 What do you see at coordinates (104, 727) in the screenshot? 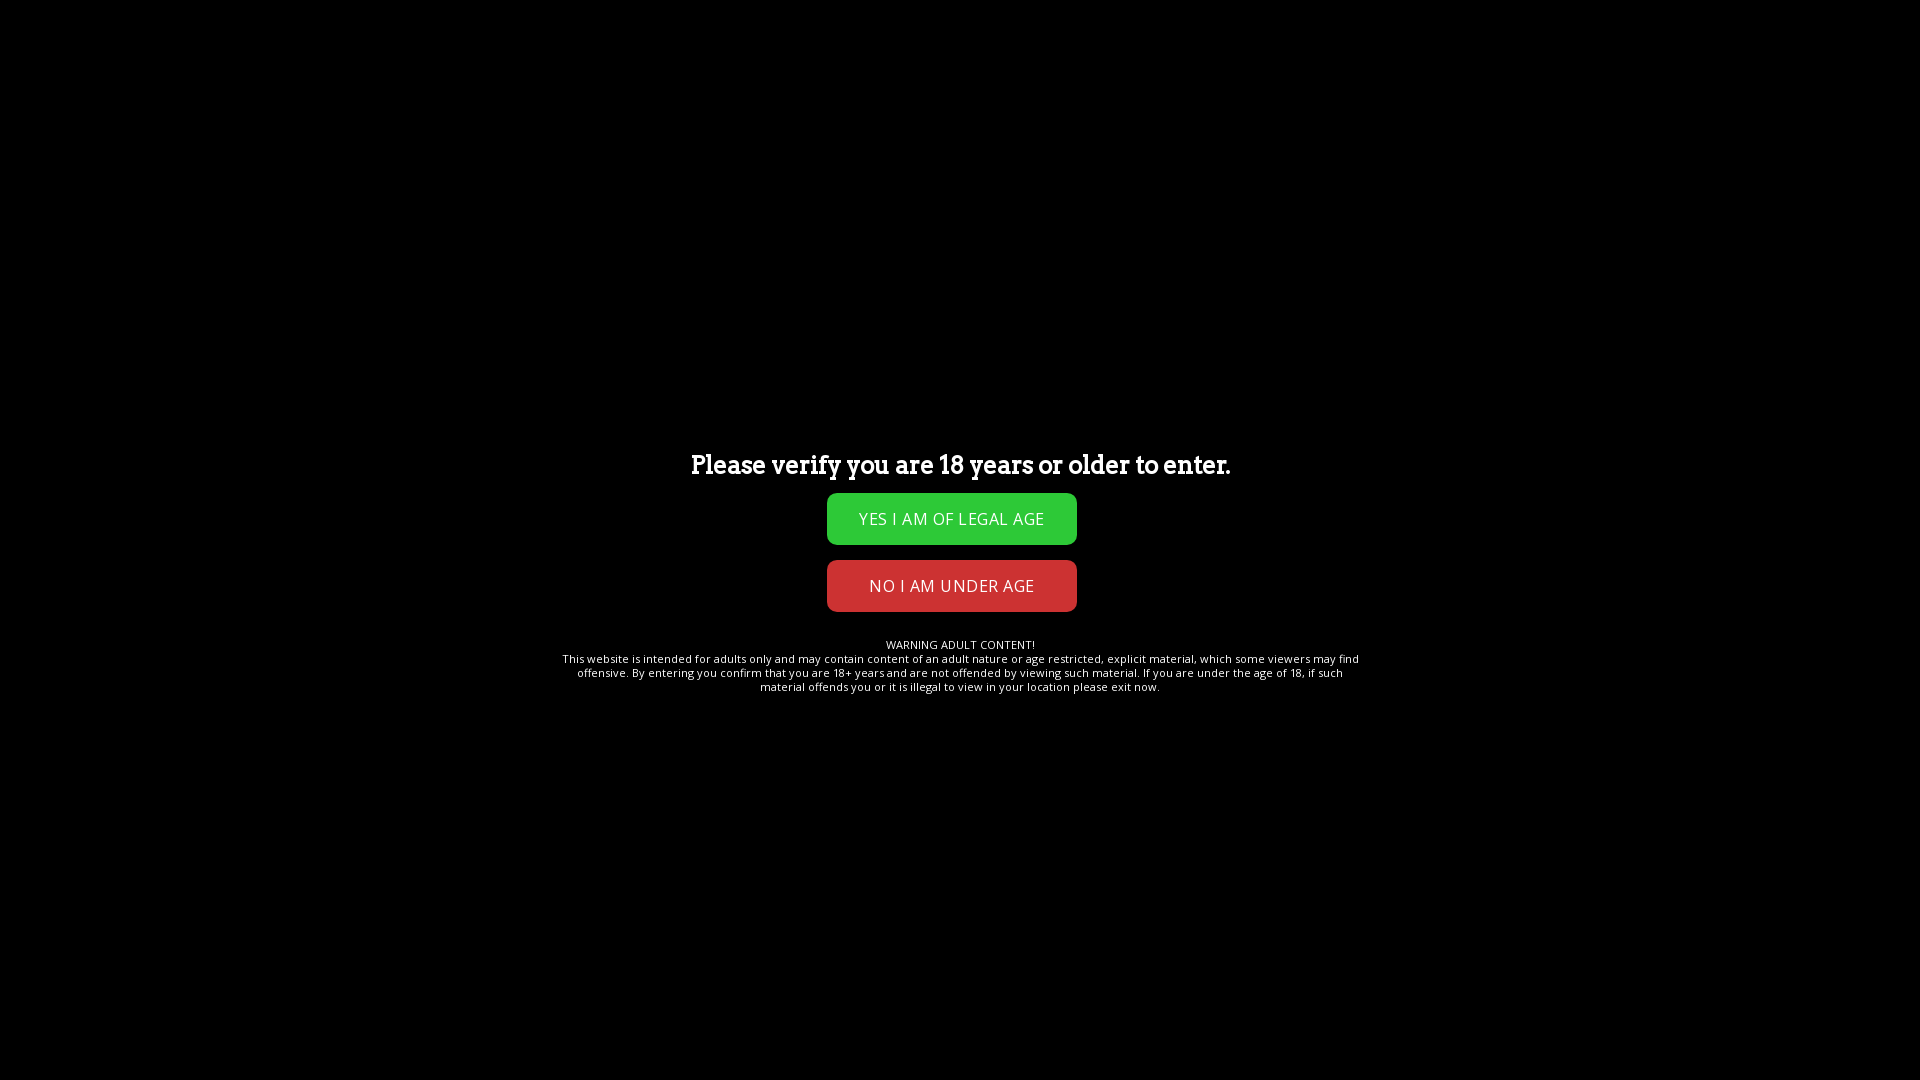
I see `DESCRIPTION` at bounding box center [104, 727].